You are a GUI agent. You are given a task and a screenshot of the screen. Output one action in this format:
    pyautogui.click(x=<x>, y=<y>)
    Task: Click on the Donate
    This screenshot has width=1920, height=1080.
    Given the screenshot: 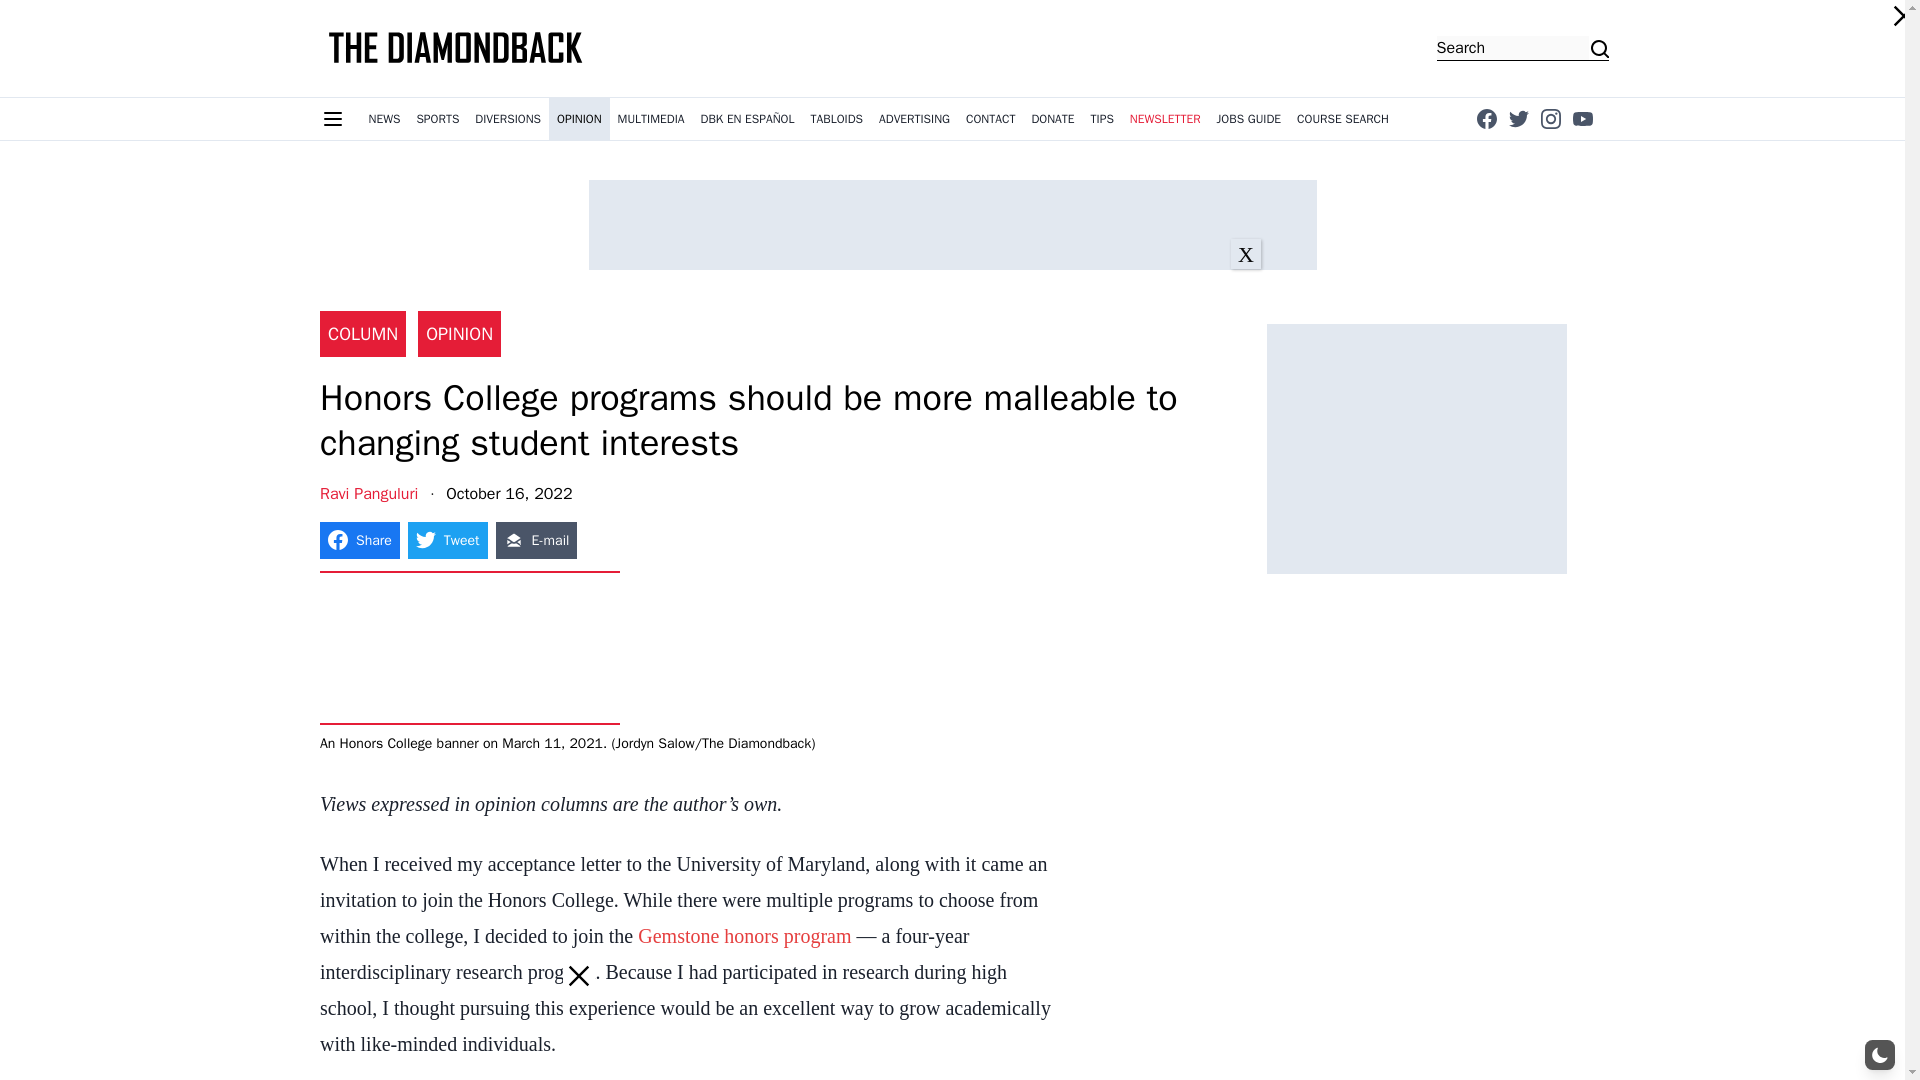 What is the action you would take?
    pyautogui.click(x=1052, y=119)
    